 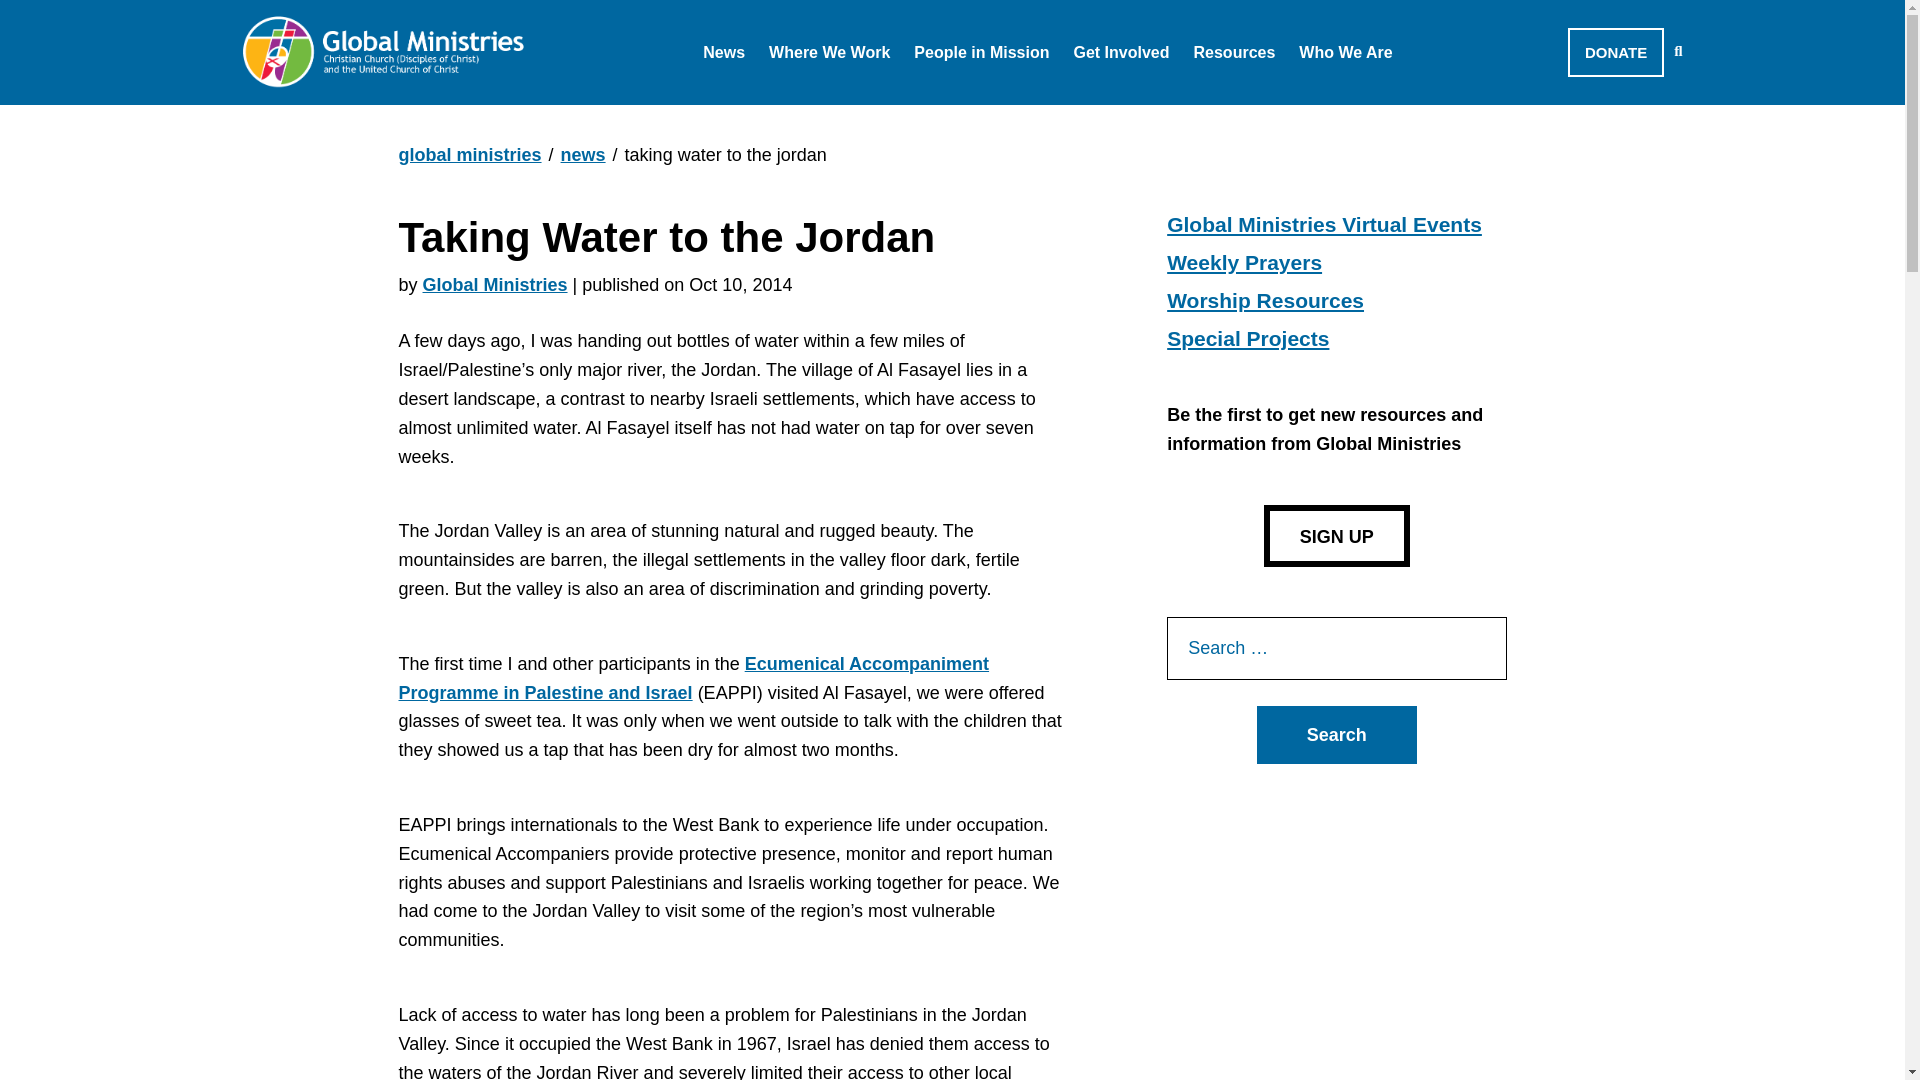 What do you see at coordinates (1336, 536) in the screenshot?
I see `Sign Up` at bounding box center [1336, 536].